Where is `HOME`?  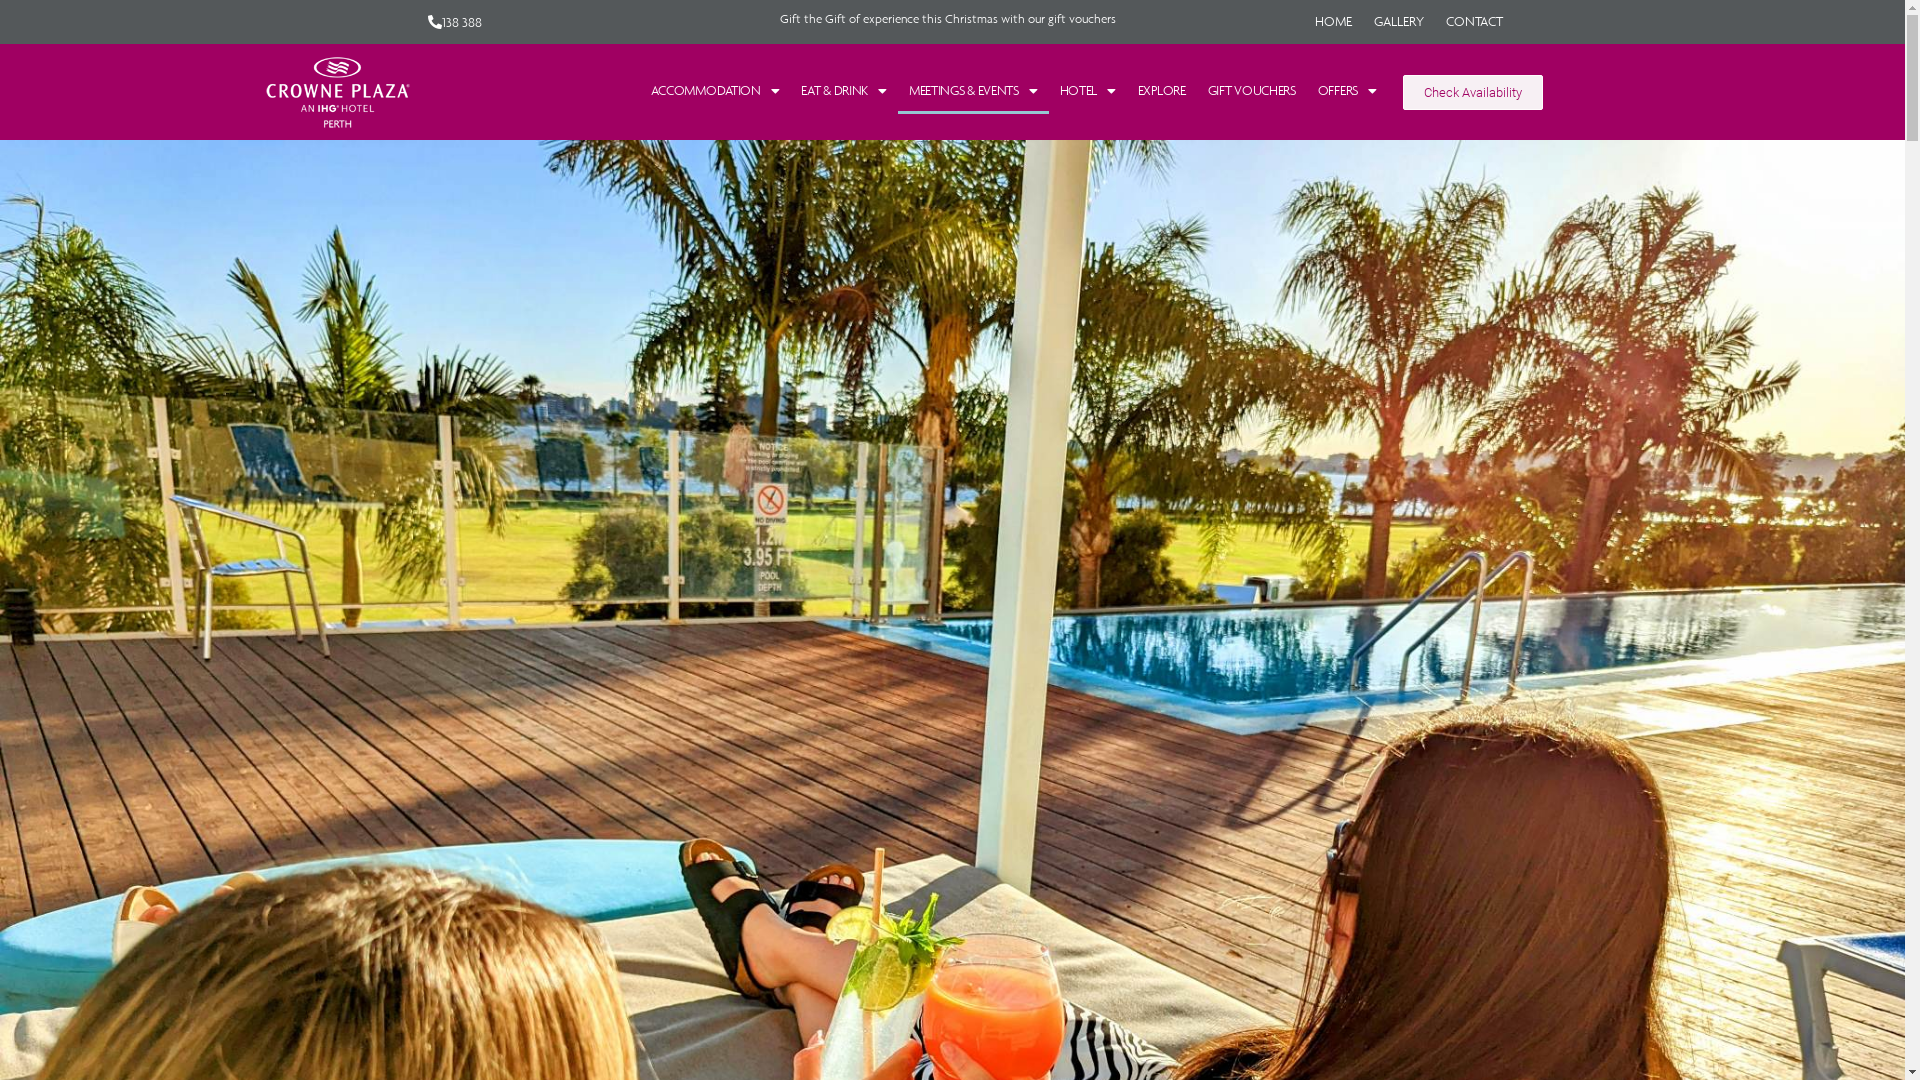 HOME is located at coordinates (1334, 22).